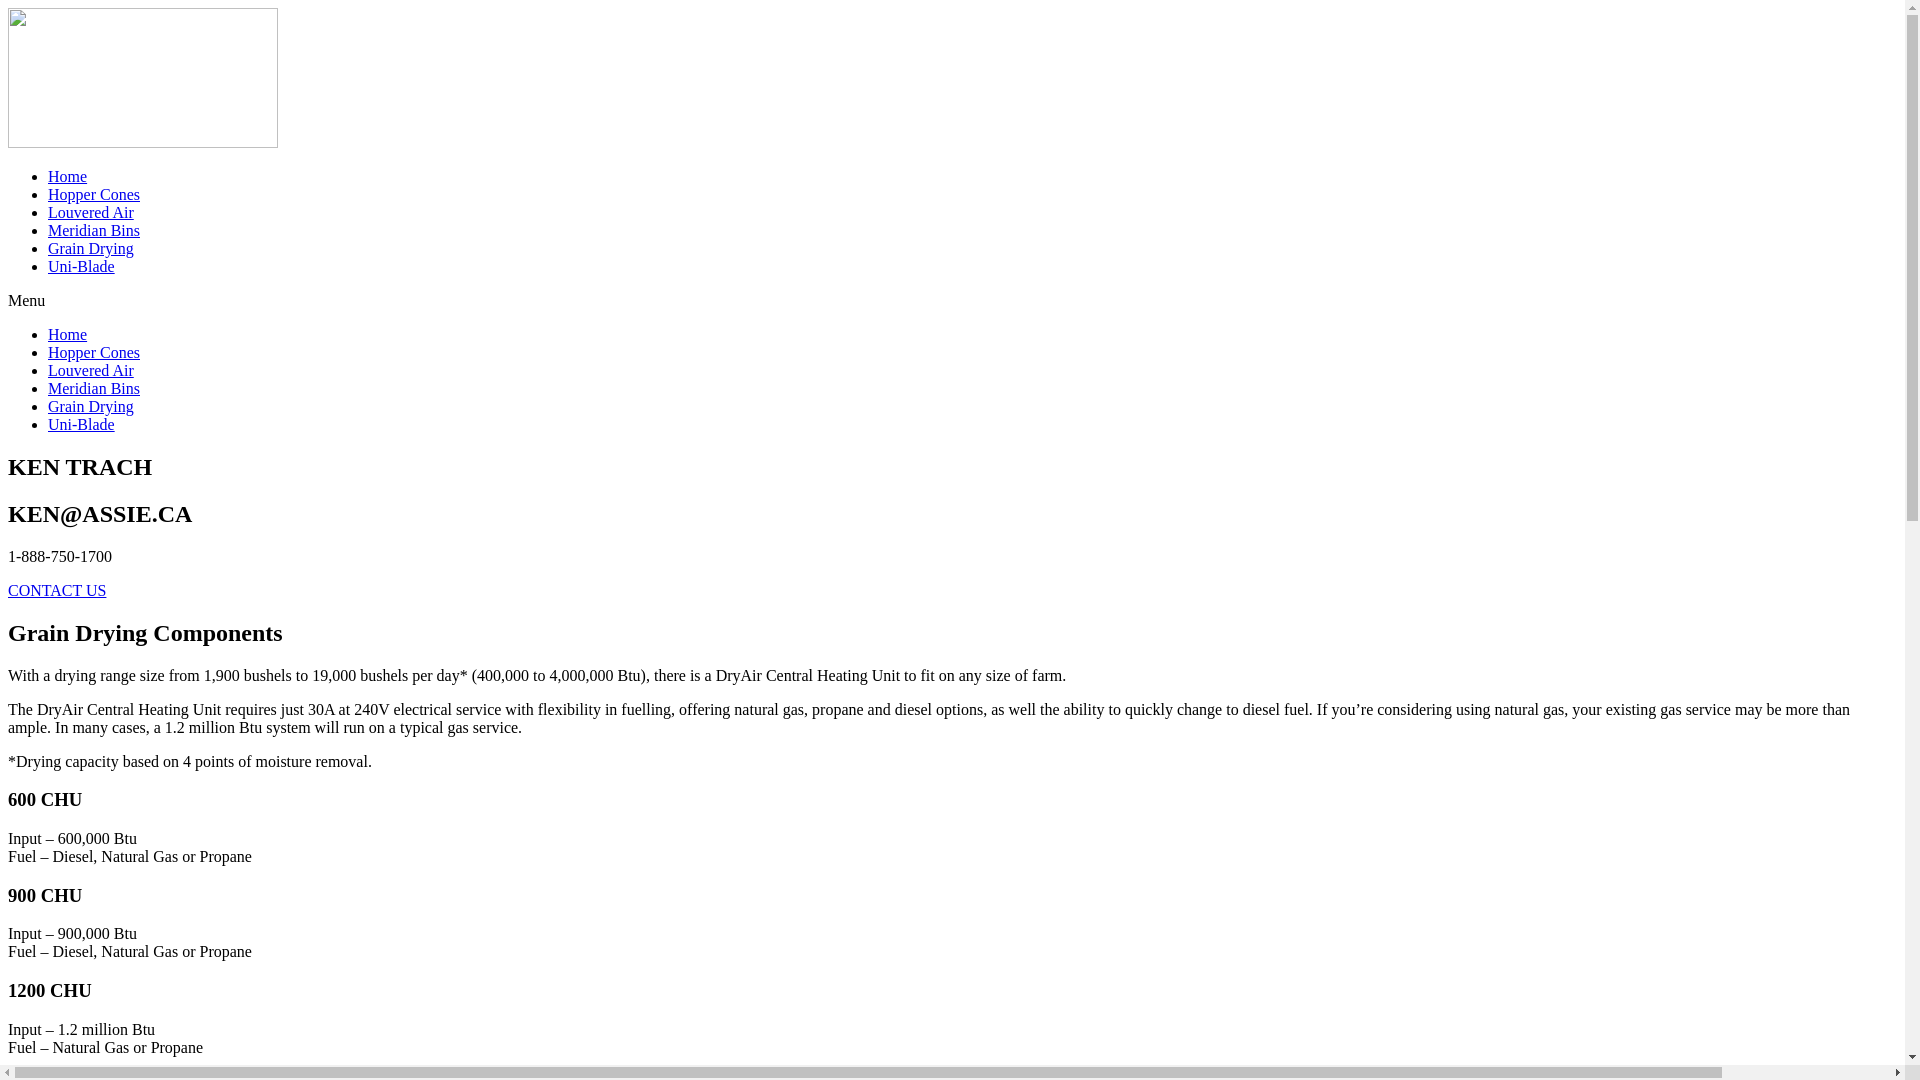  I want to click on Meridian Bins, so click(94, 230).